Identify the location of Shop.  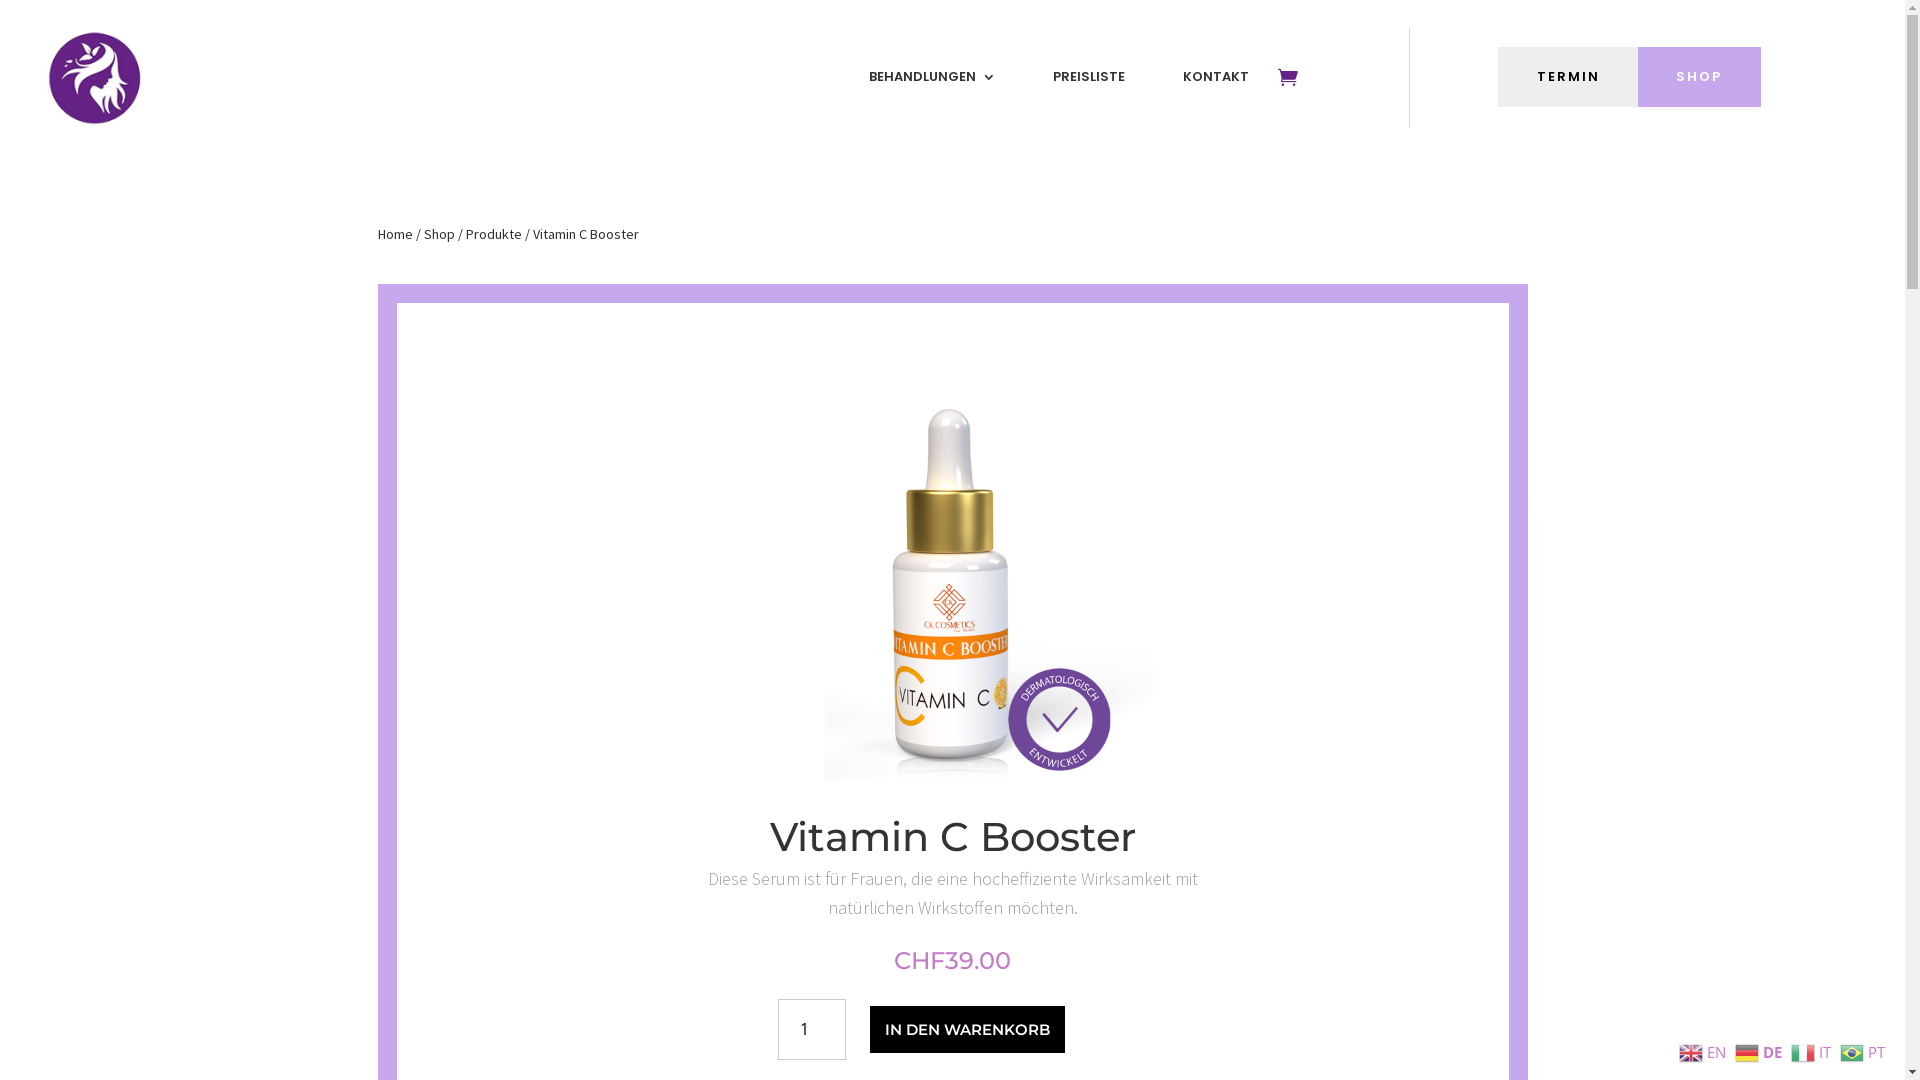
(440, 234).